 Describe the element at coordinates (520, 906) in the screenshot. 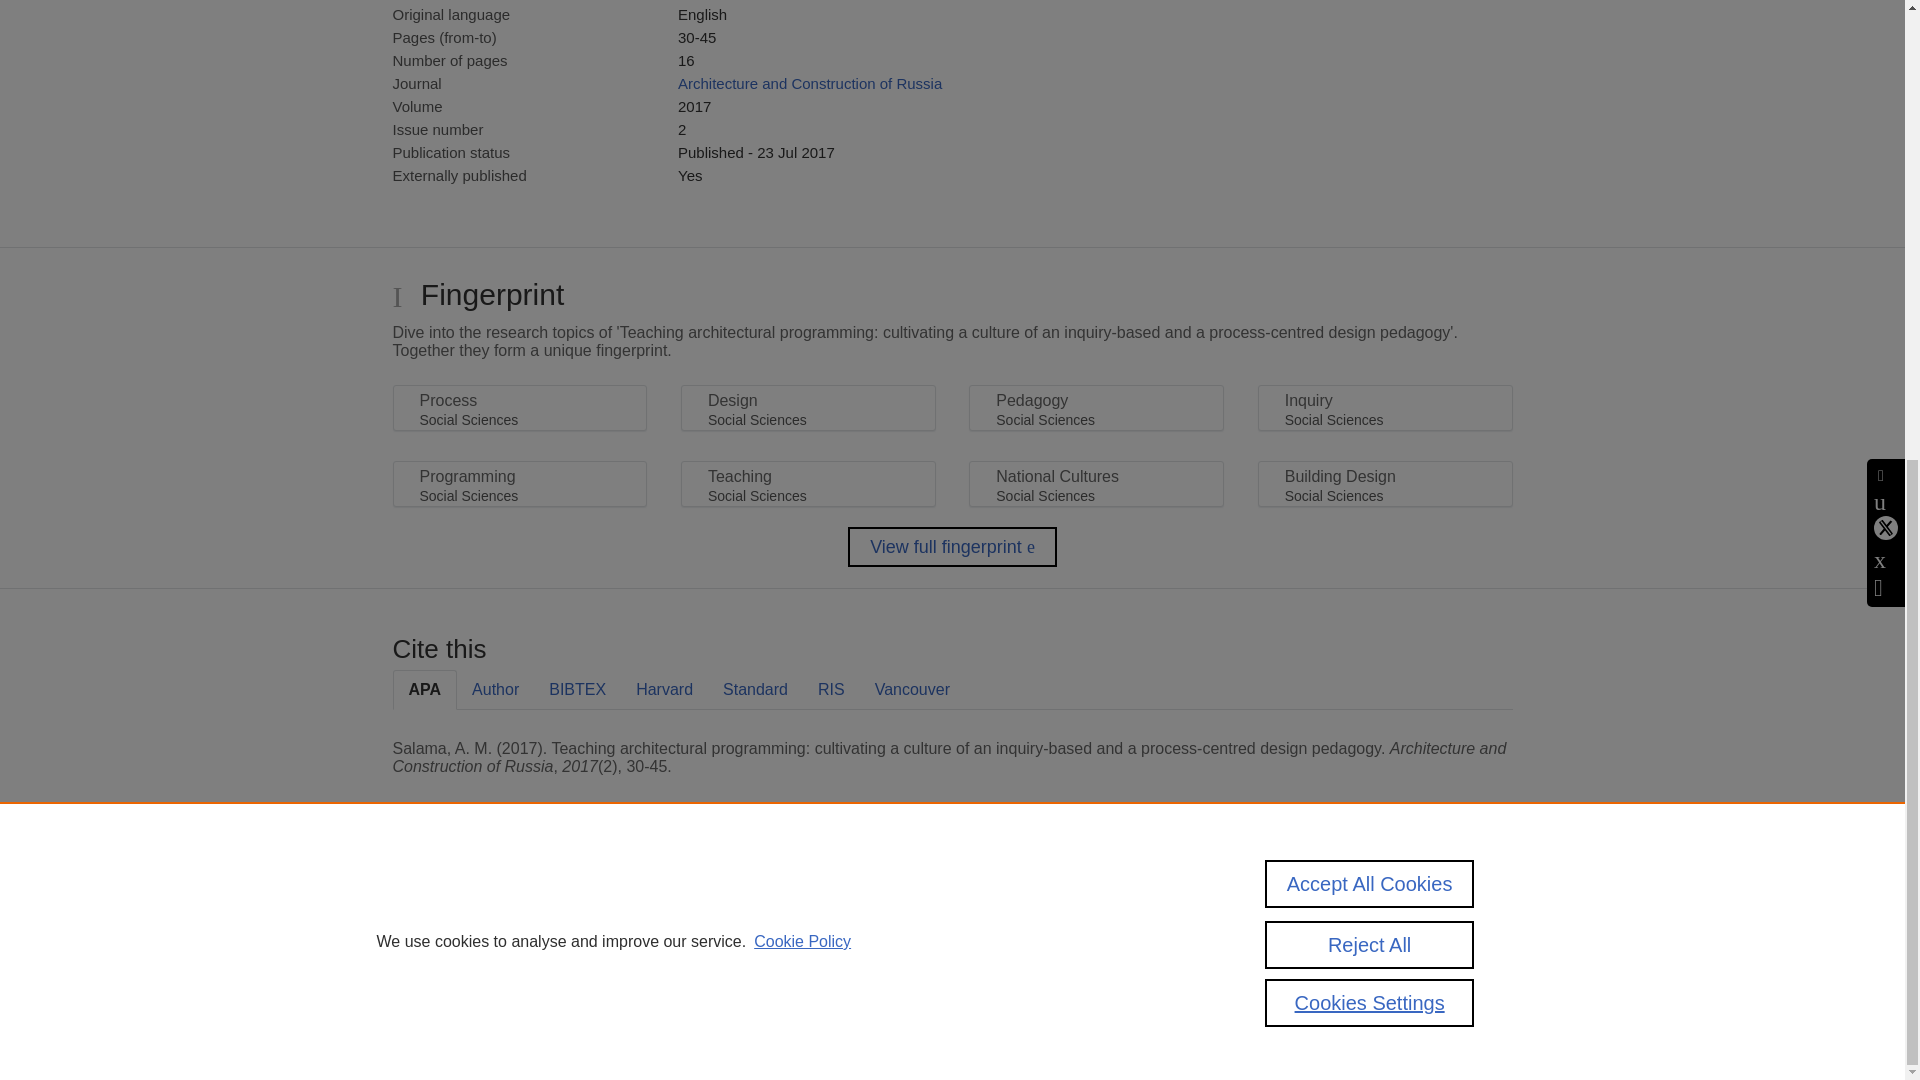

I see `Scopus` at that location.